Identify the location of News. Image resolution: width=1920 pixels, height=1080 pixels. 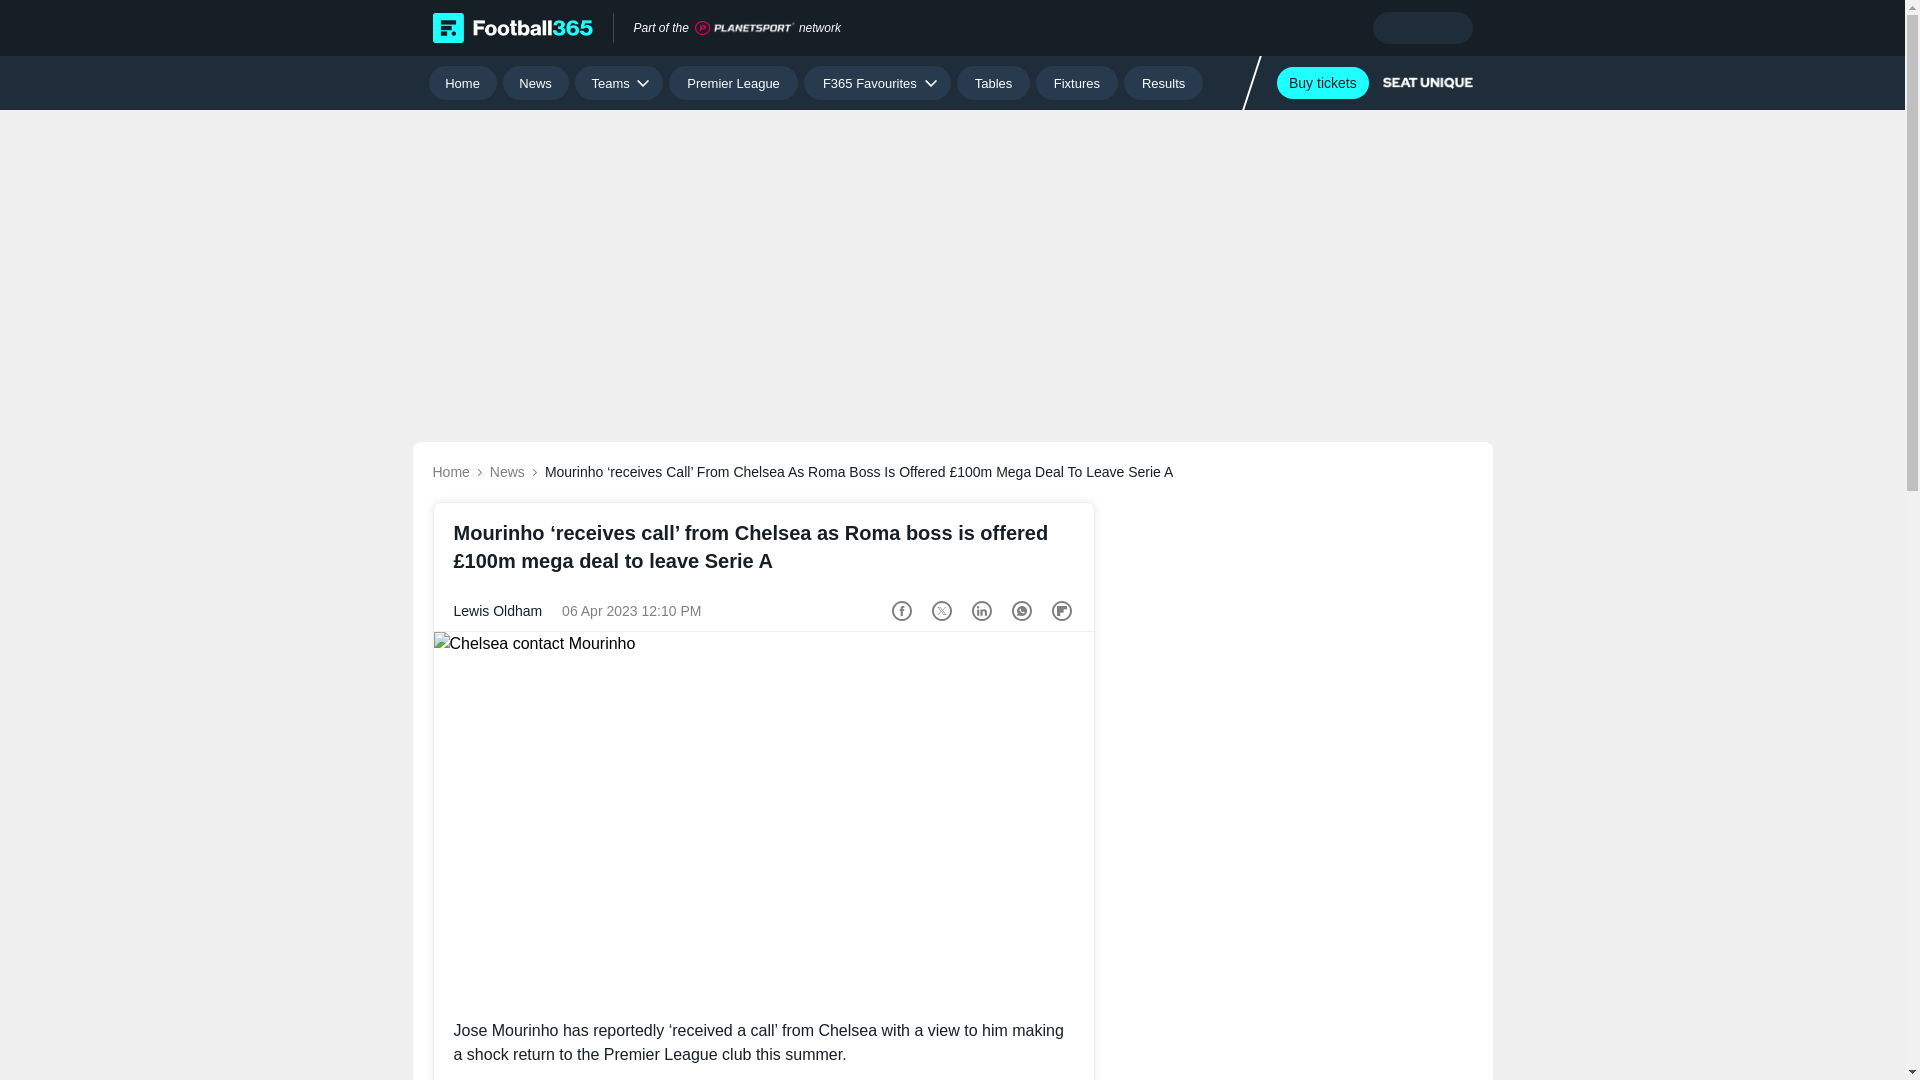
(536, 82).